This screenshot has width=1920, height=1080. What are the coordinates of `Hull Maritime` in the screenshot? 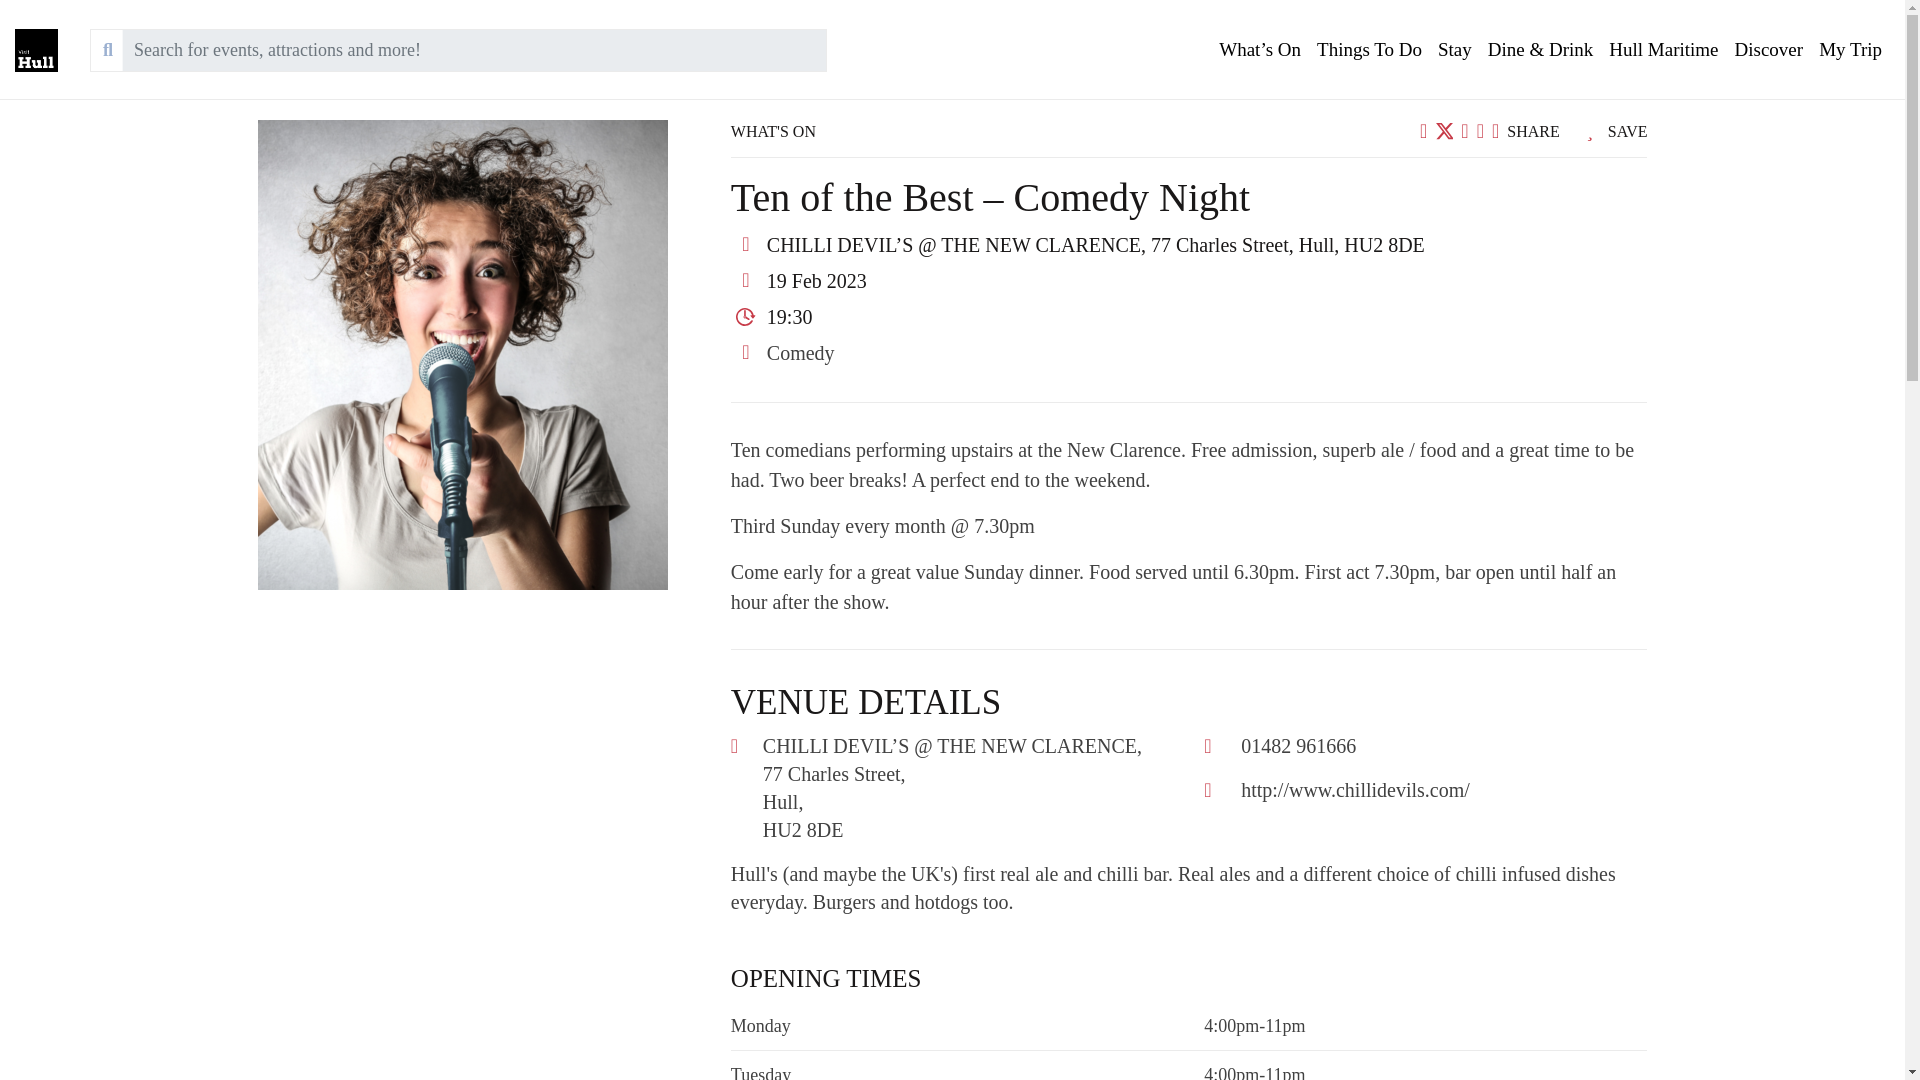 It's located at (1664, 50).